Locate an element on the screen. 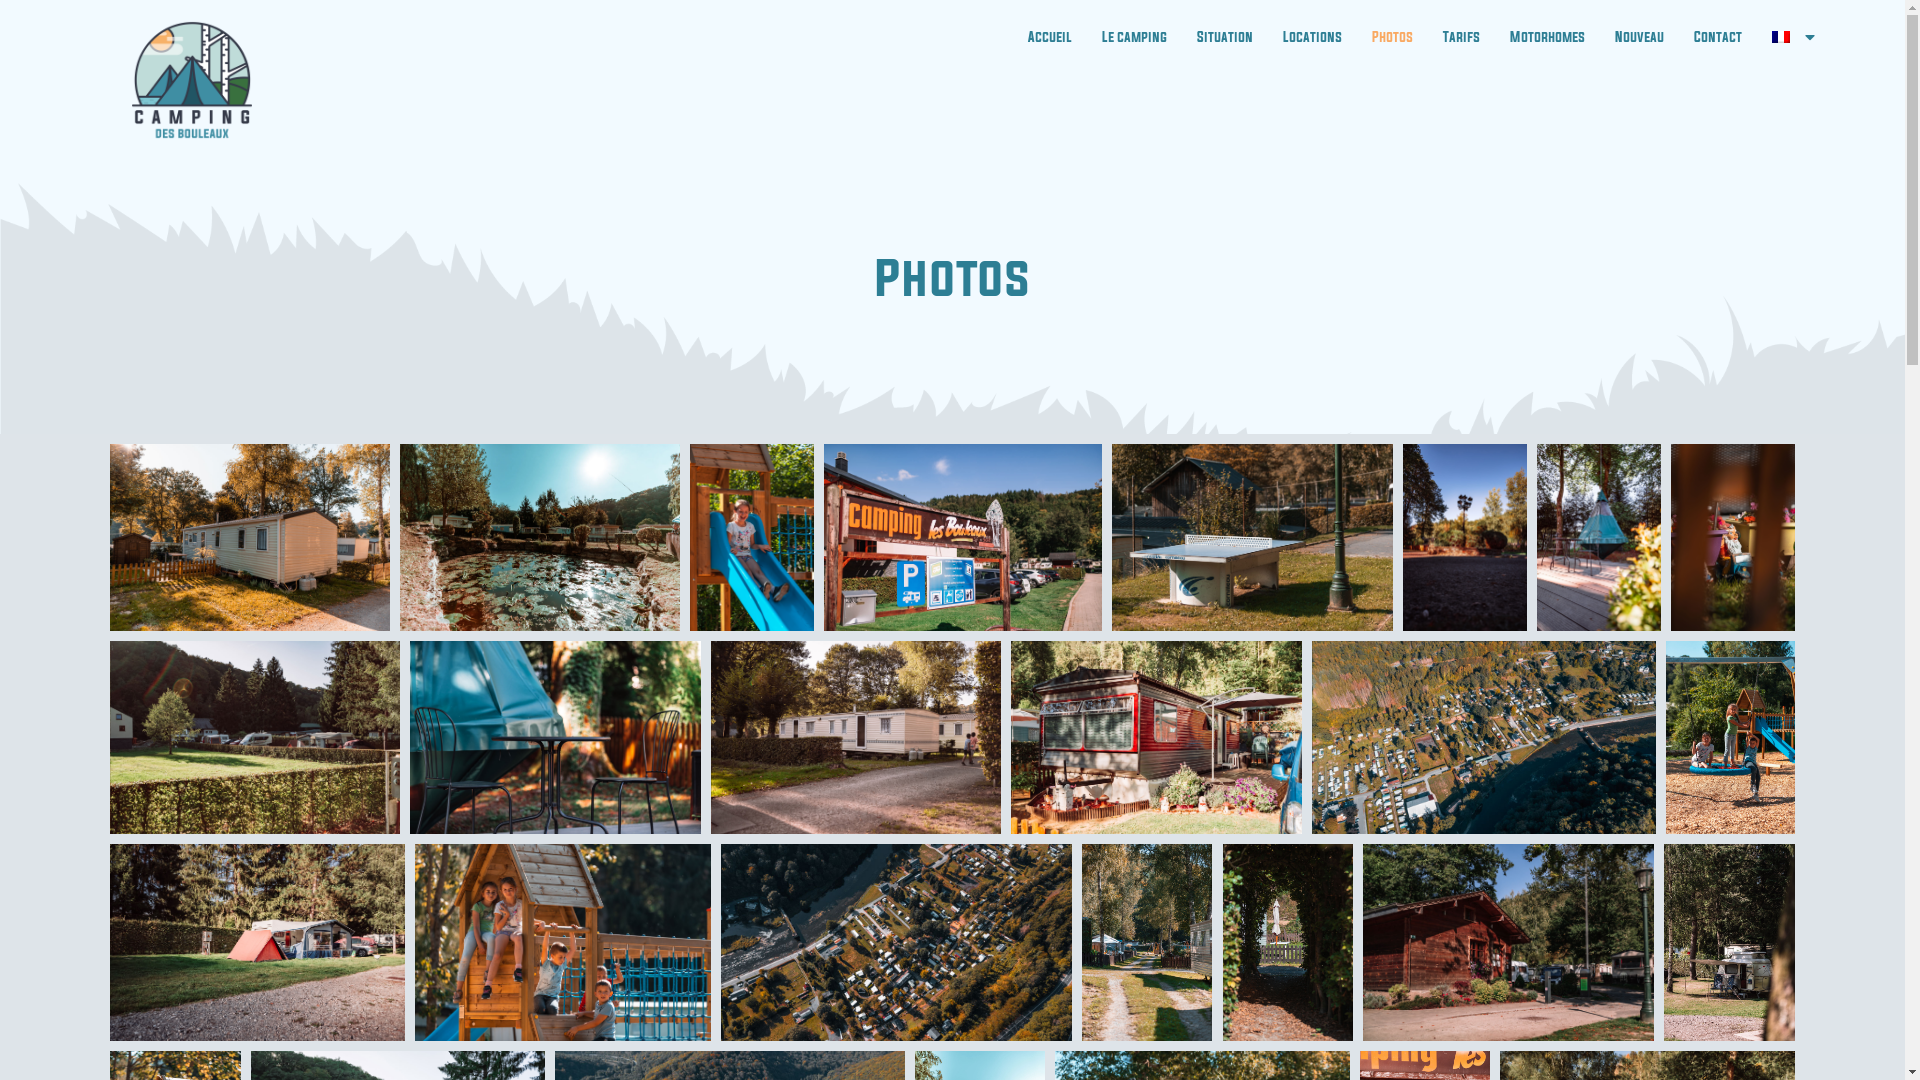  Le camping is located at coordinates (1134, 37).